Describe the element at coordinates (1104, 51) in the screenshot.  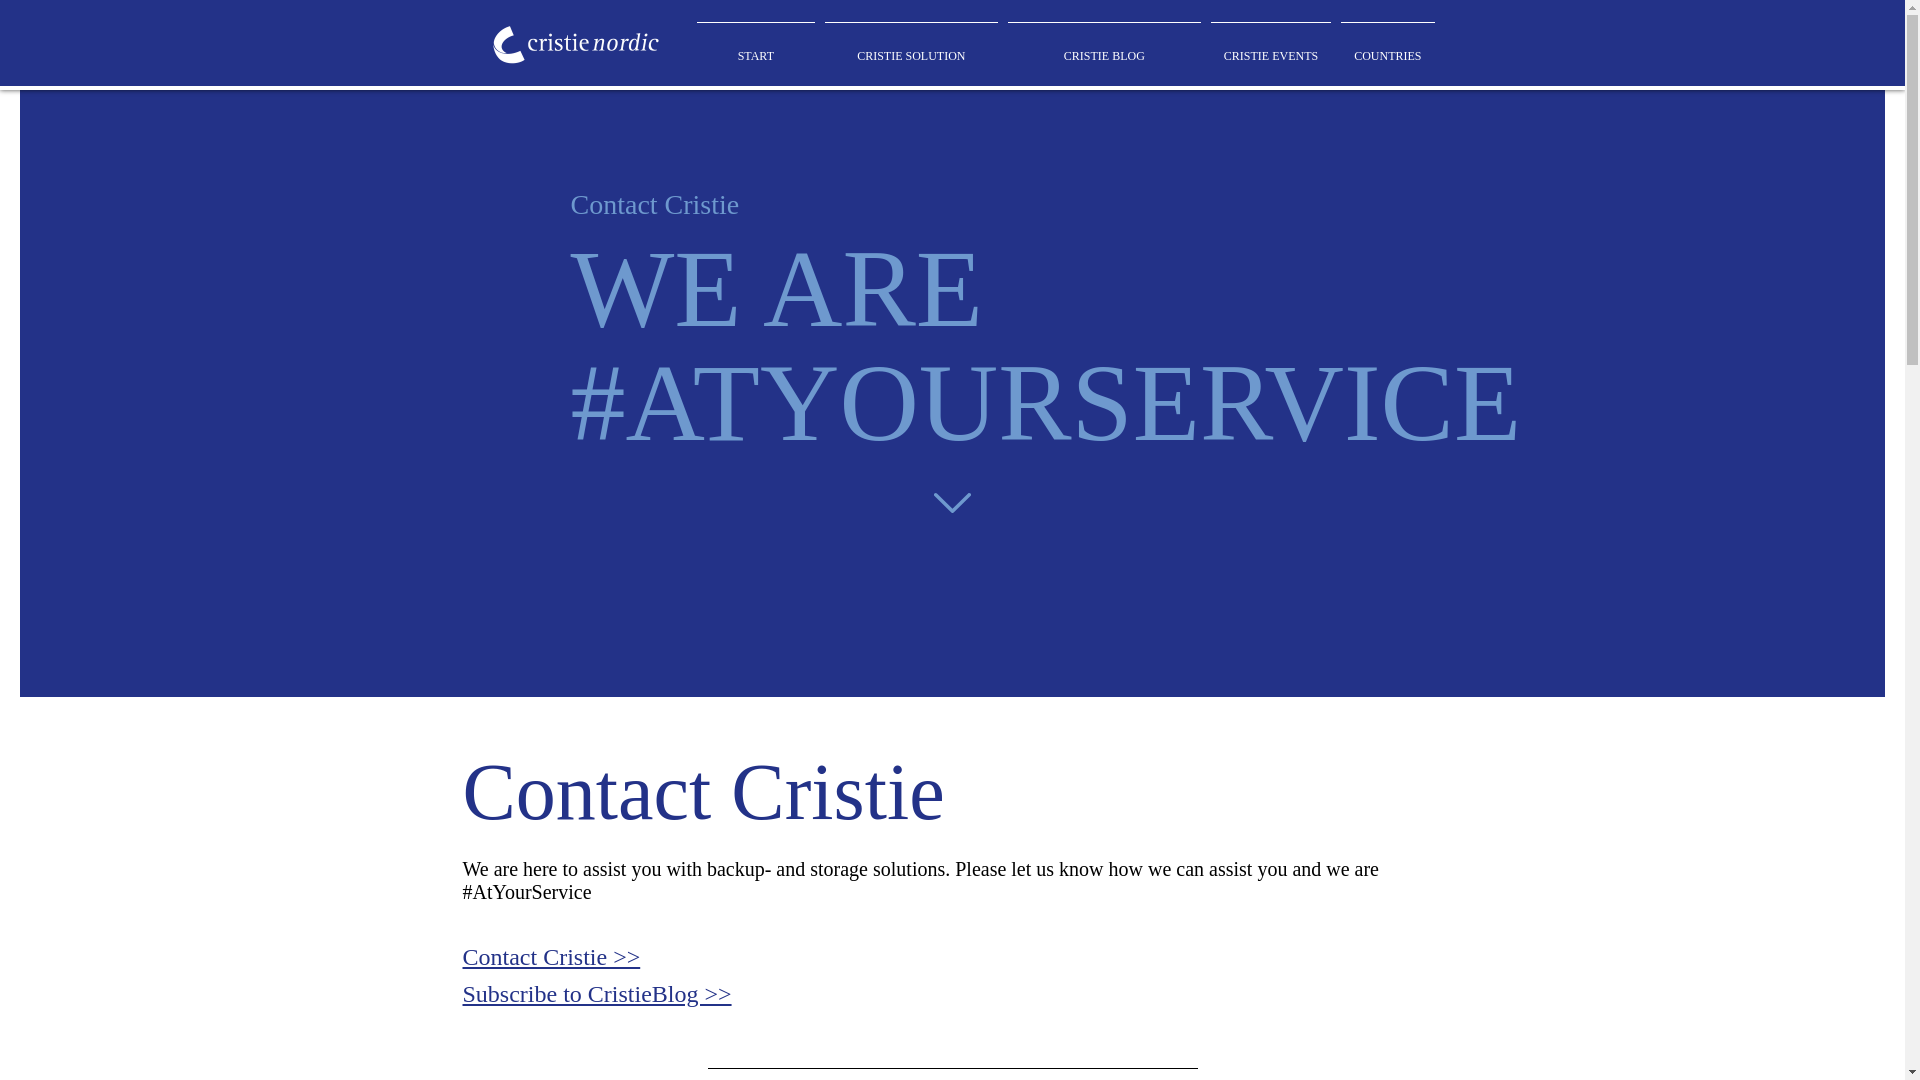
I see `CRISTIE BLOG` at that location.